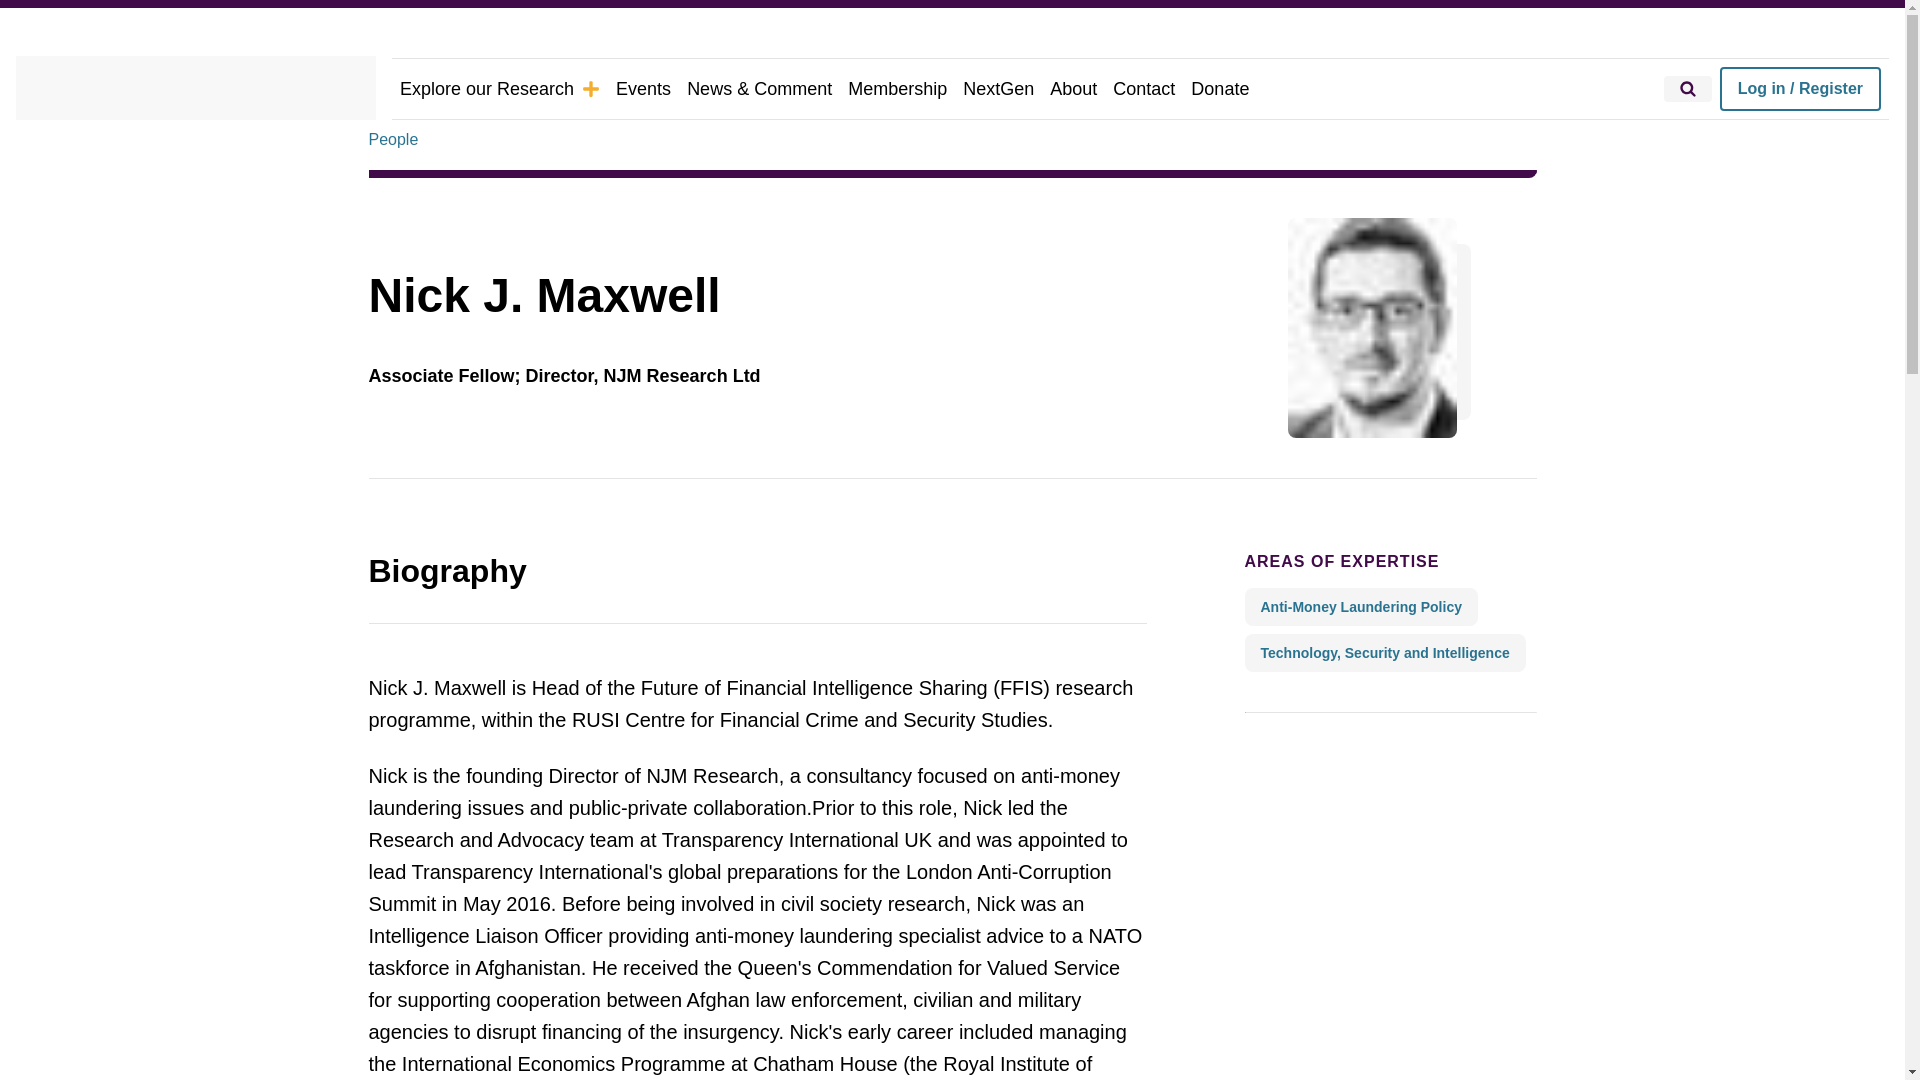 This screenshot has width=1920, height=1080. I want to click on About, so click(1074, 88).